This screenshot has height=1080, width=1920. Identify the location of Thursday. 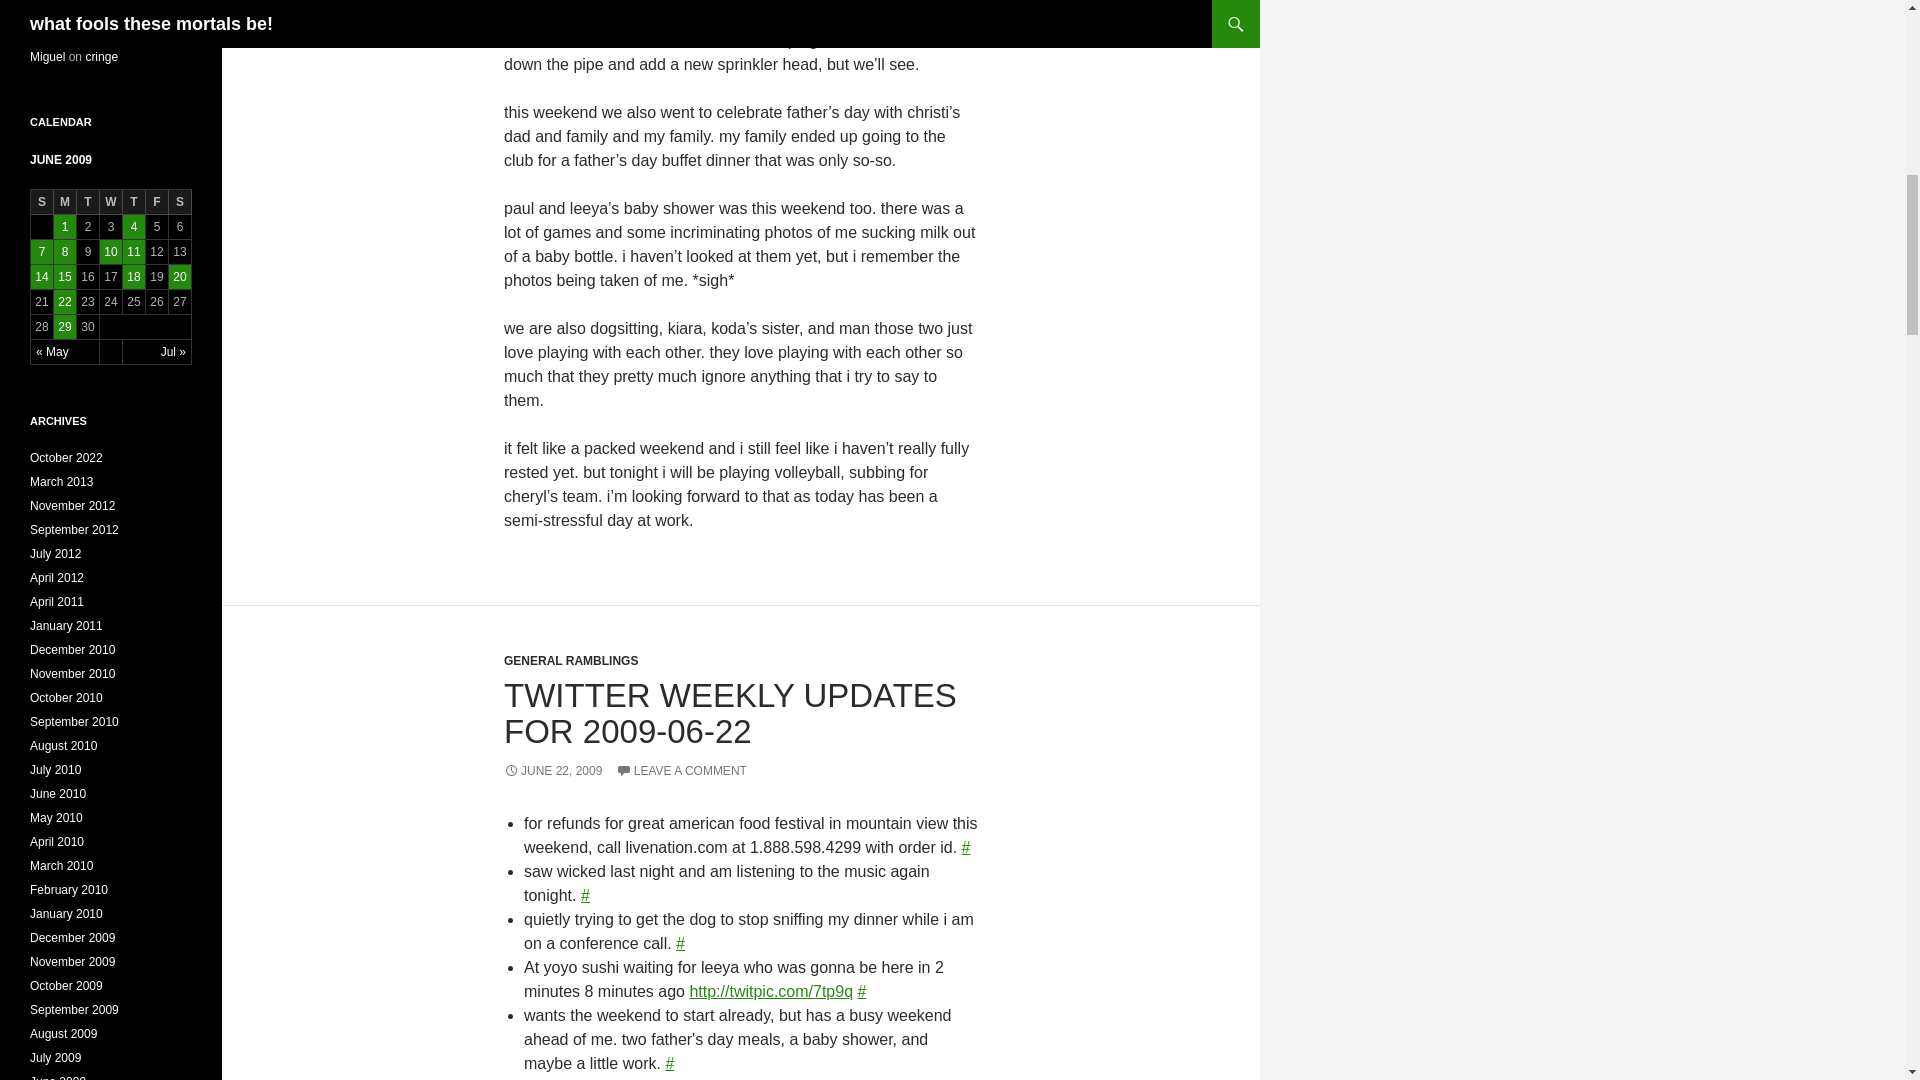
(134, 202).